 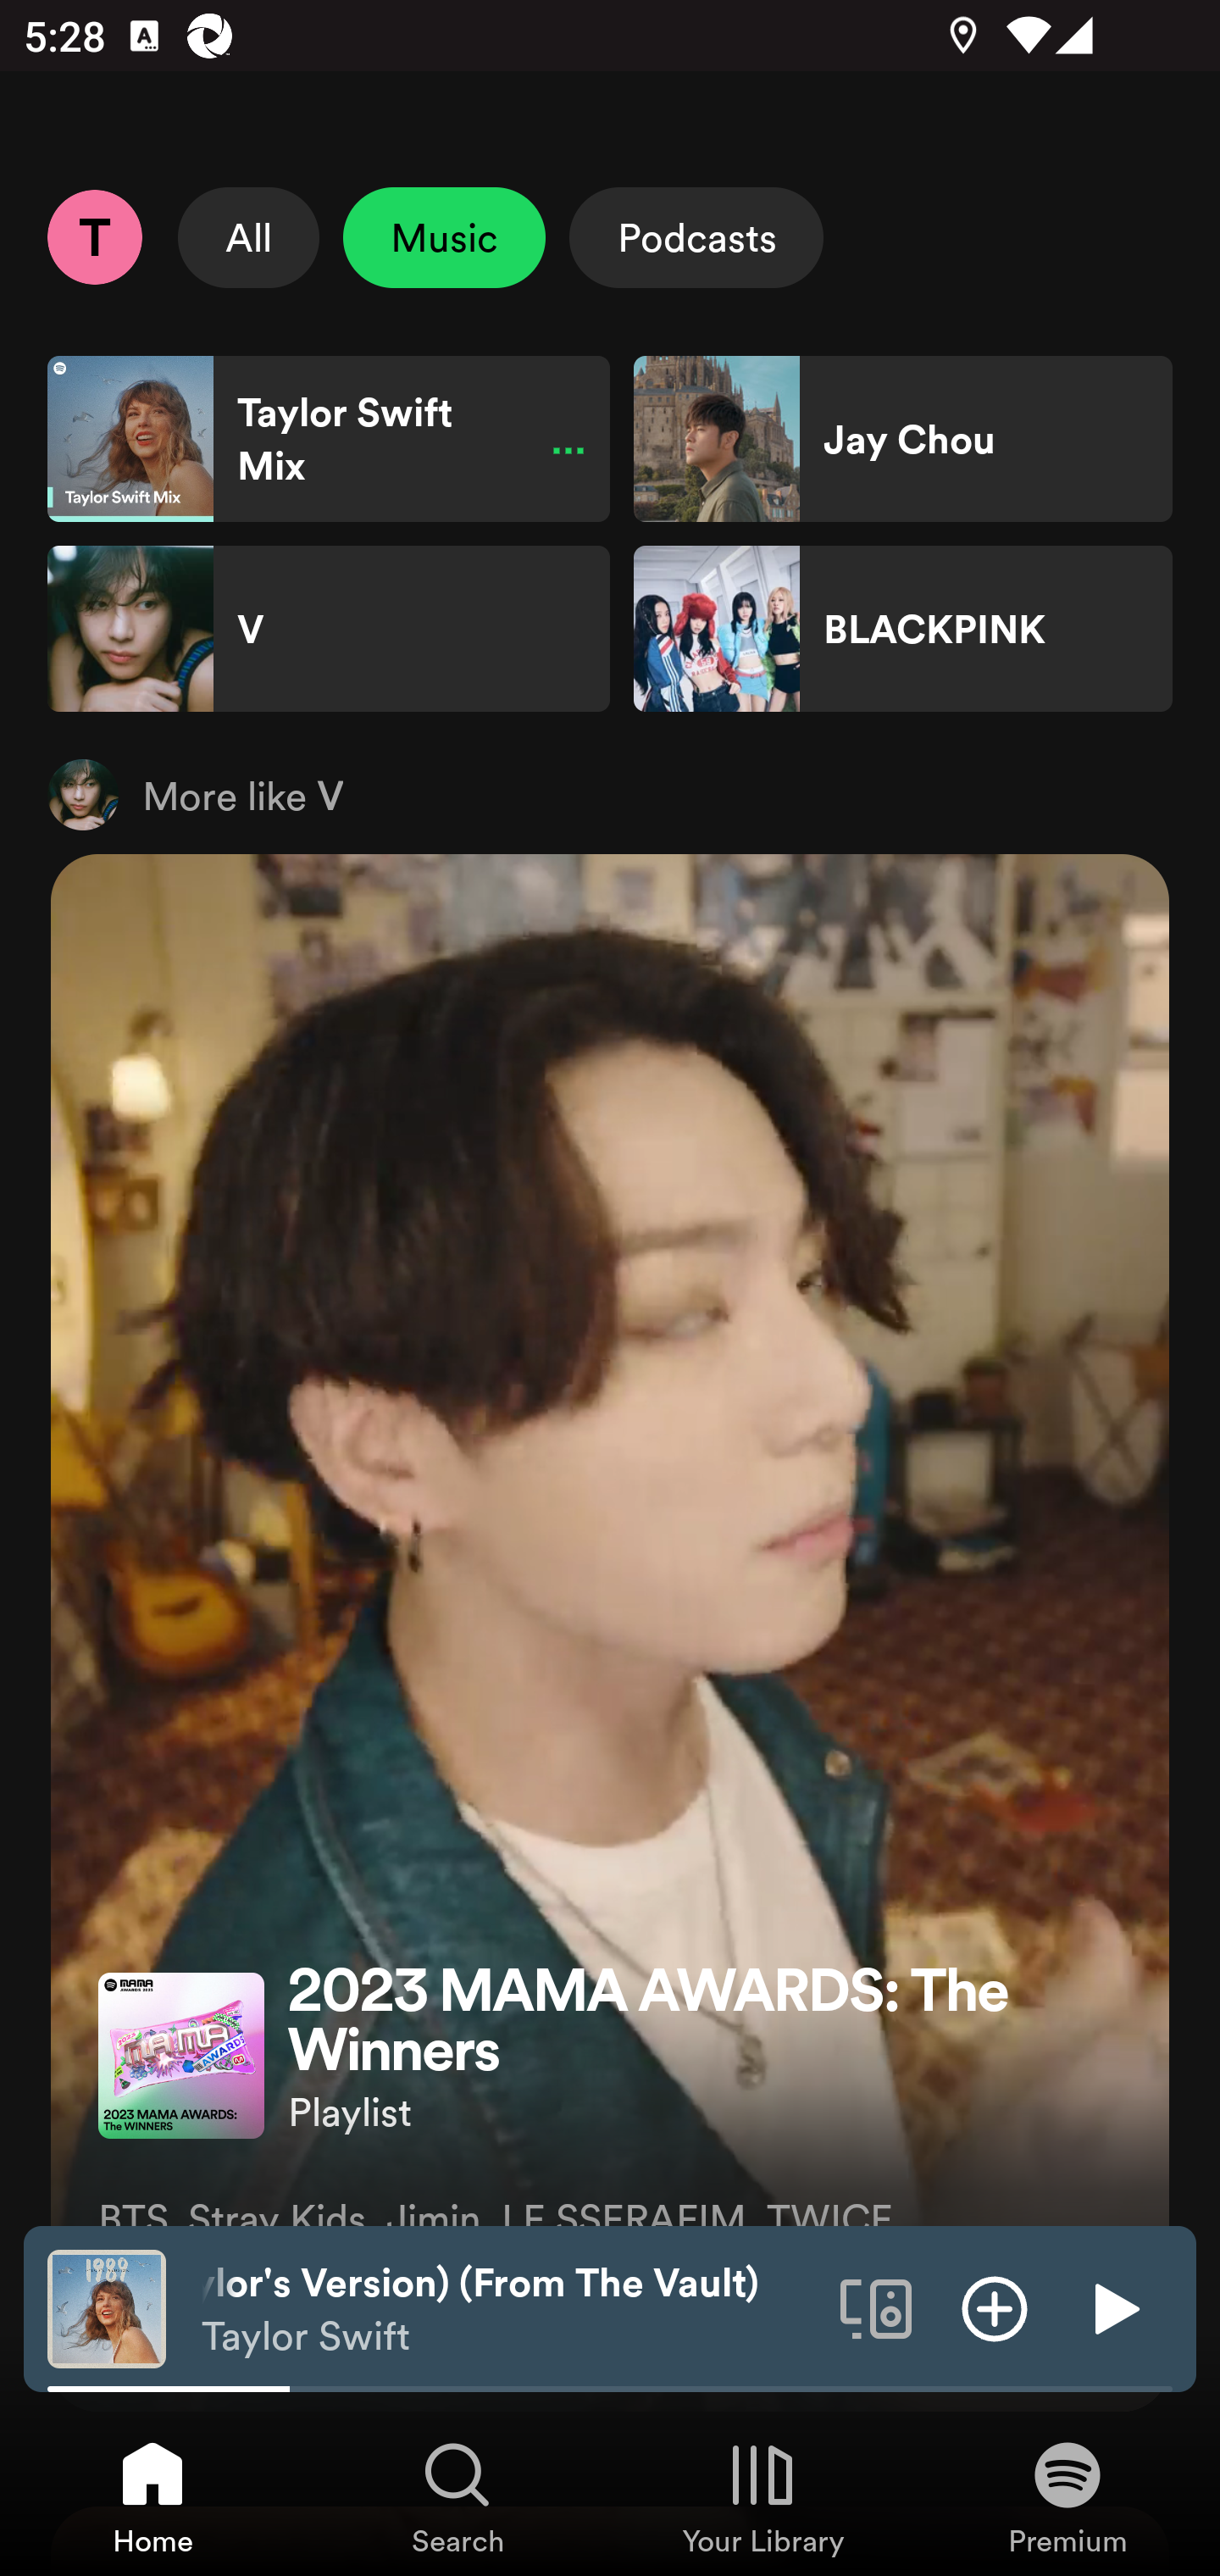 I want to click on V Shortcut V, so click(x=329, y=629).